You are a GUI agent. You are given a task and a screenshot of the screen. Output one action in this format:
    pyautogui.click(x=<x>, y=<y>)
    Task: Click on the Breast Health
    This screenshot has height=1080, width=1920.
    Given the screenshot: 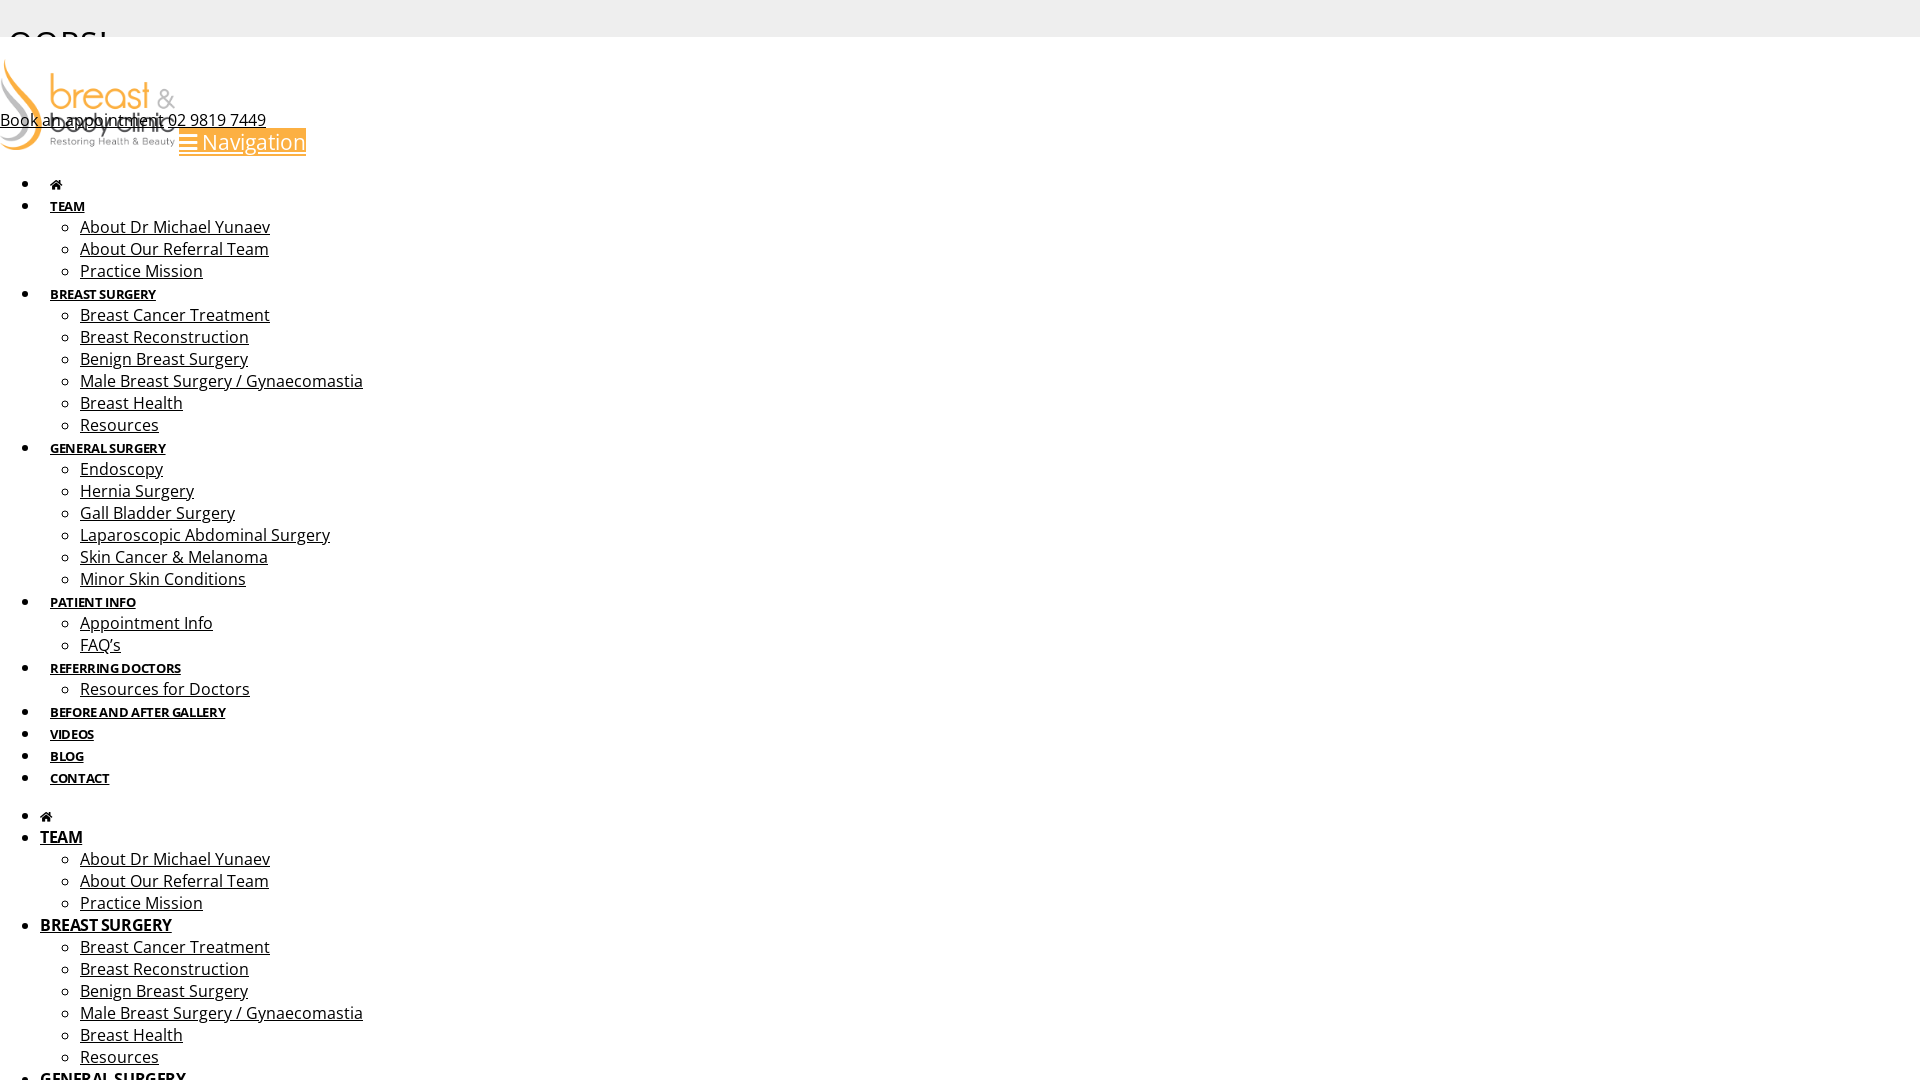 What is the action you would take?
    pyautogui.click(x=132, y=1035)
    